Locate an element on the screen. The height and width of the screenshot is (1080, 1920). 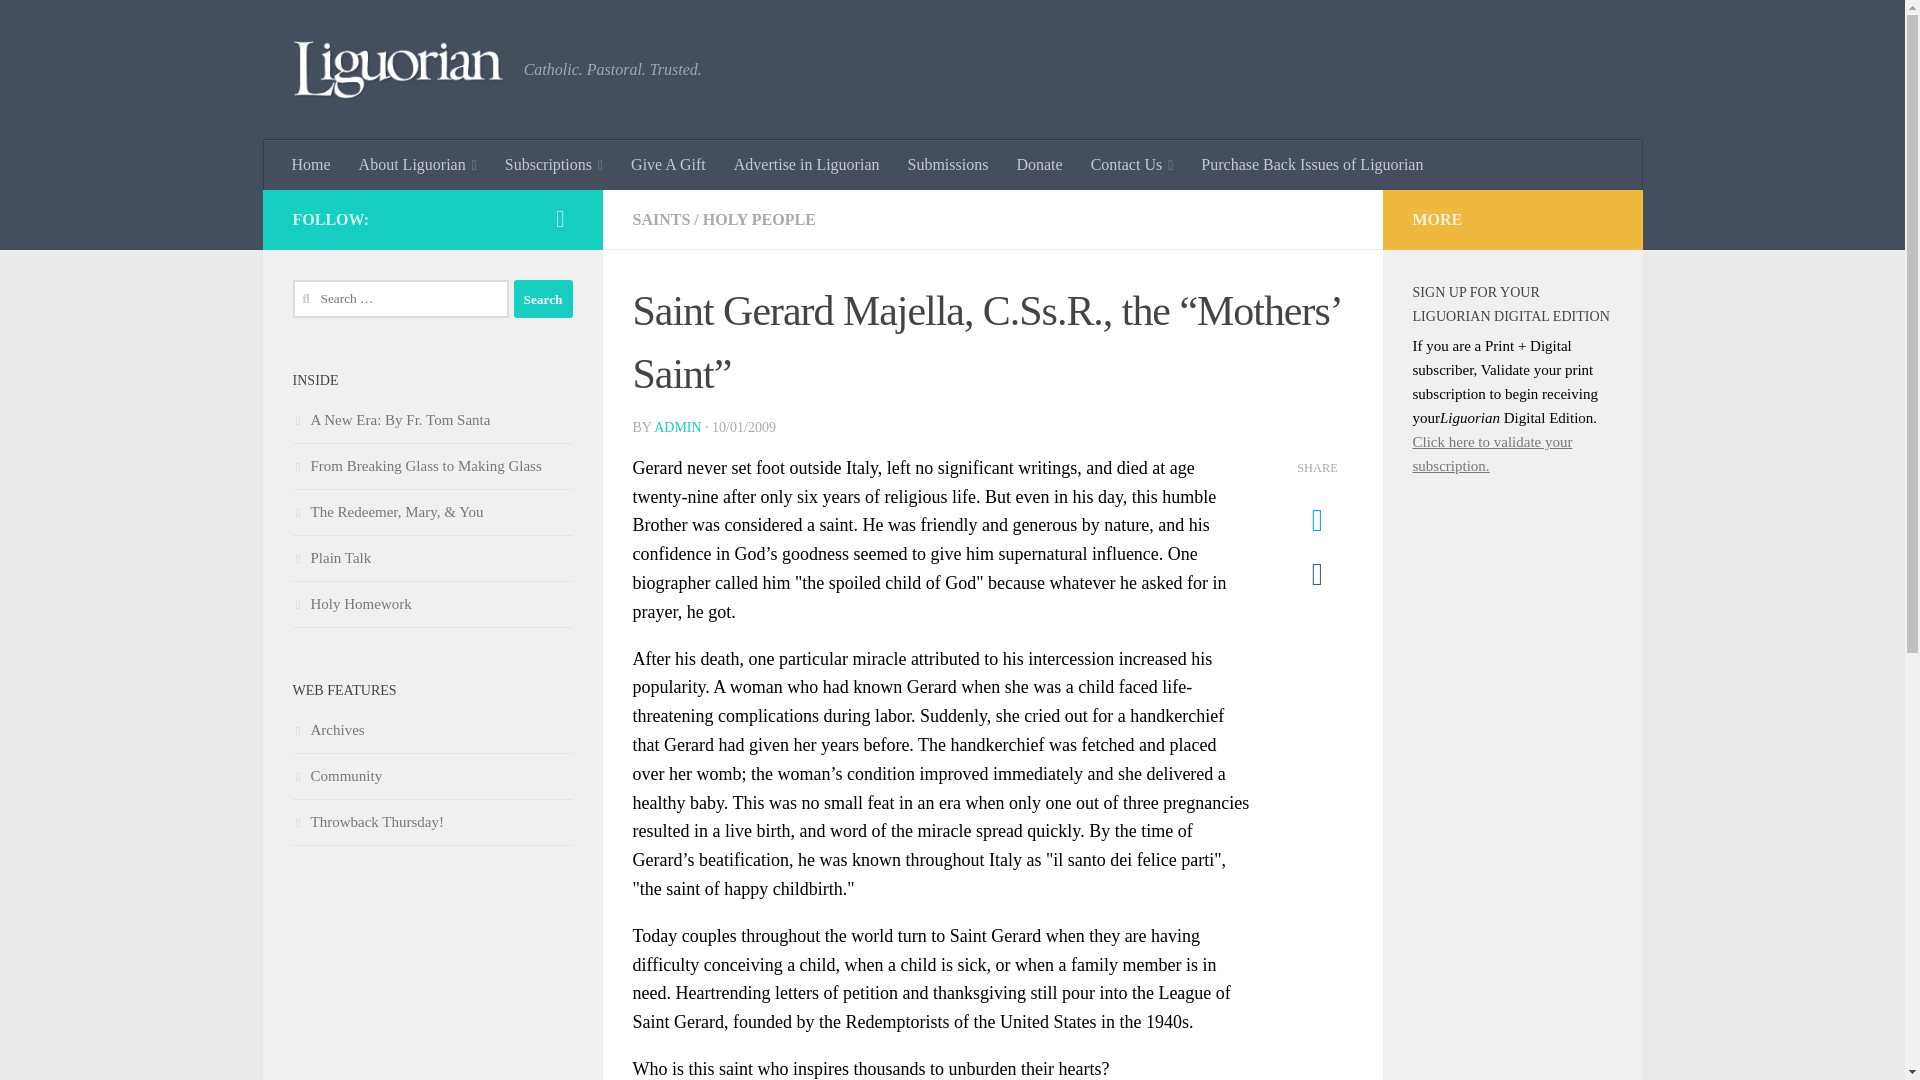
Give A Gift is located at coordinates (668, 165).